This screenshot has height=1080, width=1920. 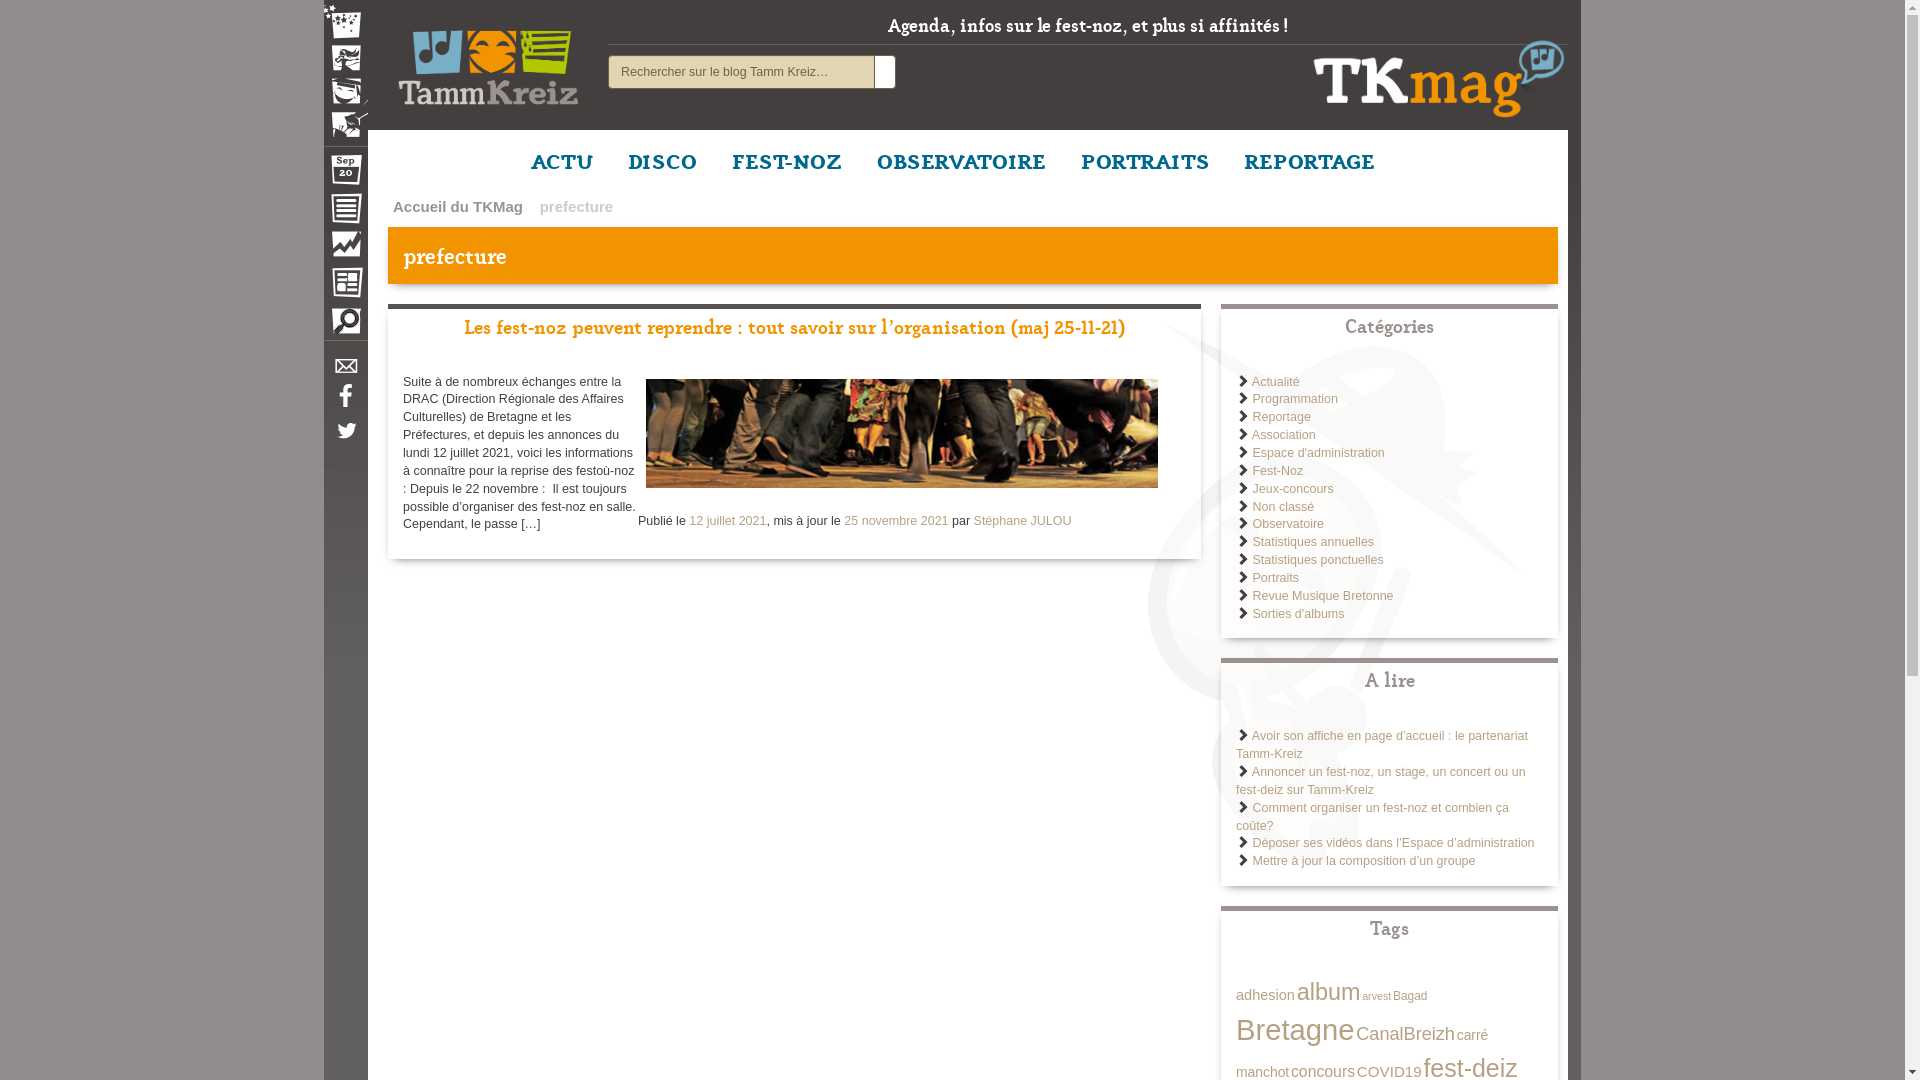 What do you see at coordinates (1318, 560) in the screenshot?
I see `Statistiques ponctuelles` at bounding box center [1318, 560].